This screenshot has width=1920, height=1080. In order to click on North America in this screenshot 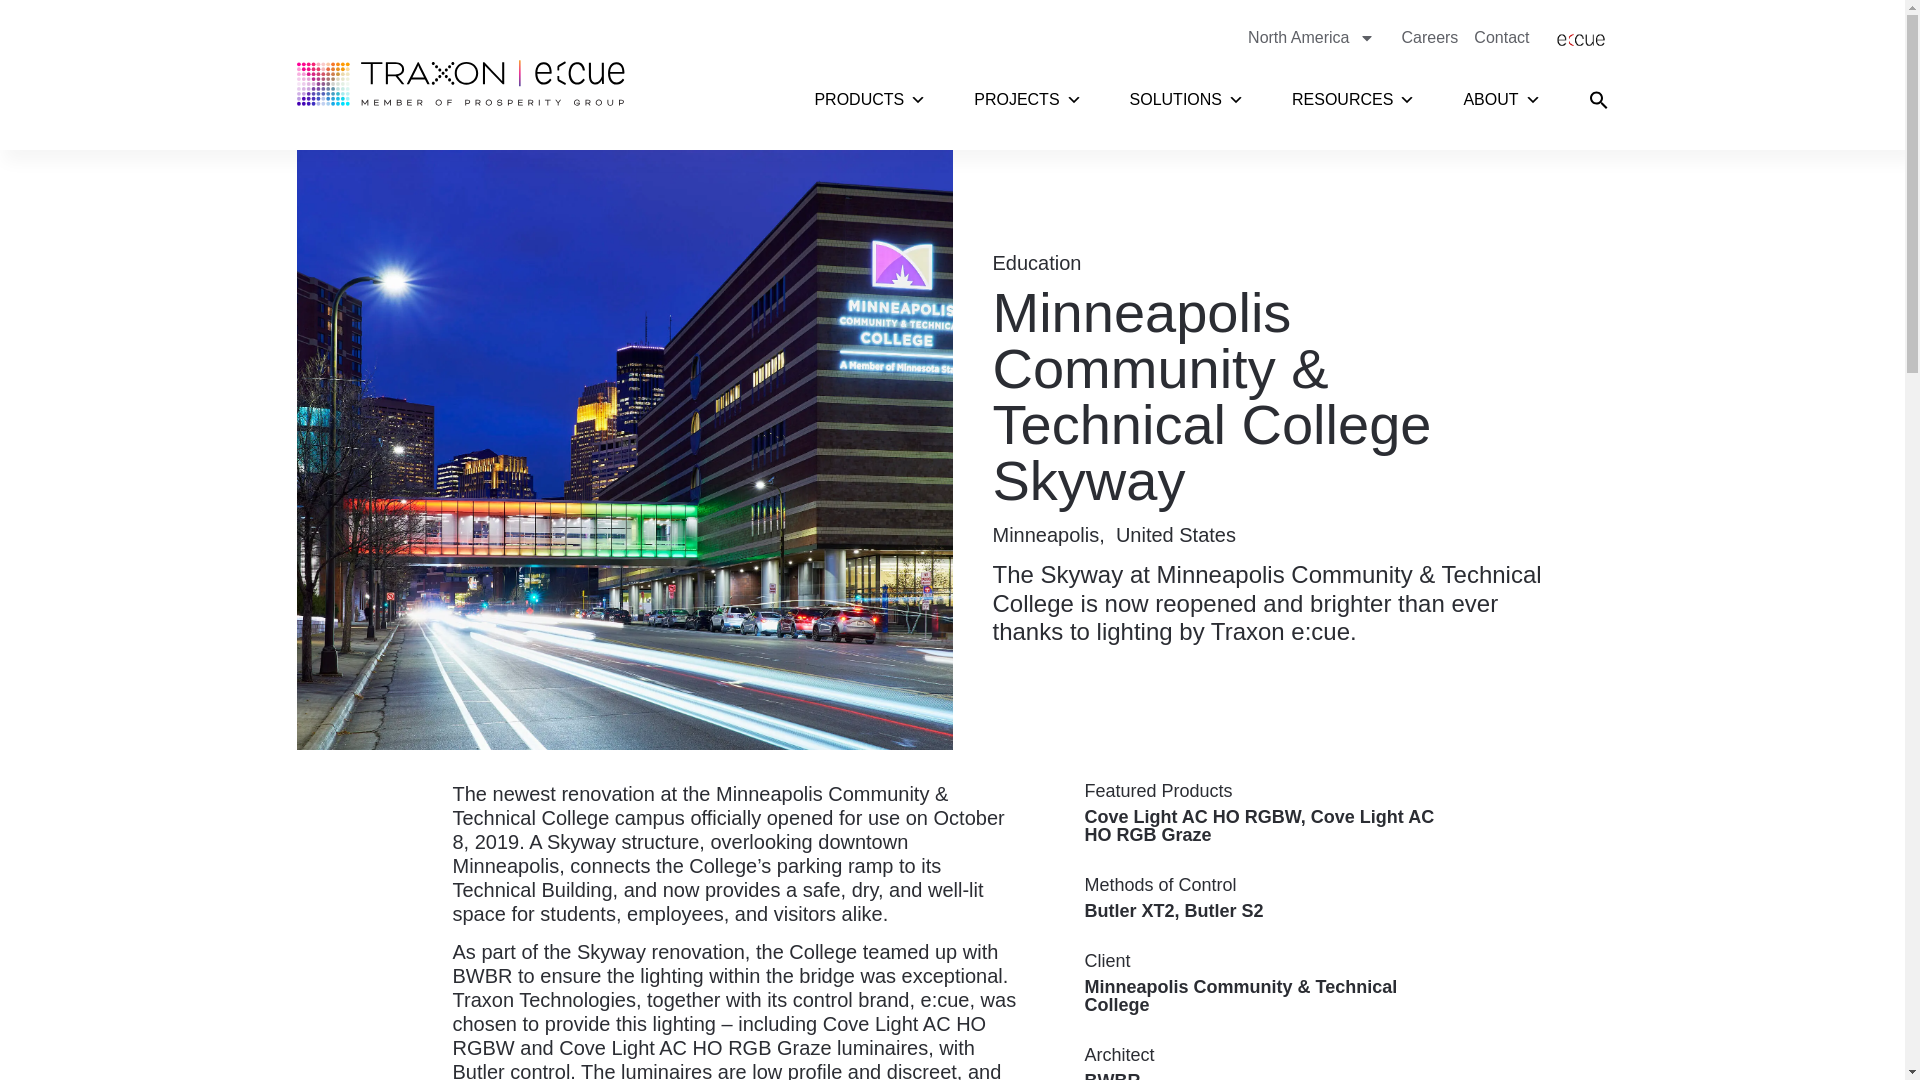, I will do `click(1316, 38)`.